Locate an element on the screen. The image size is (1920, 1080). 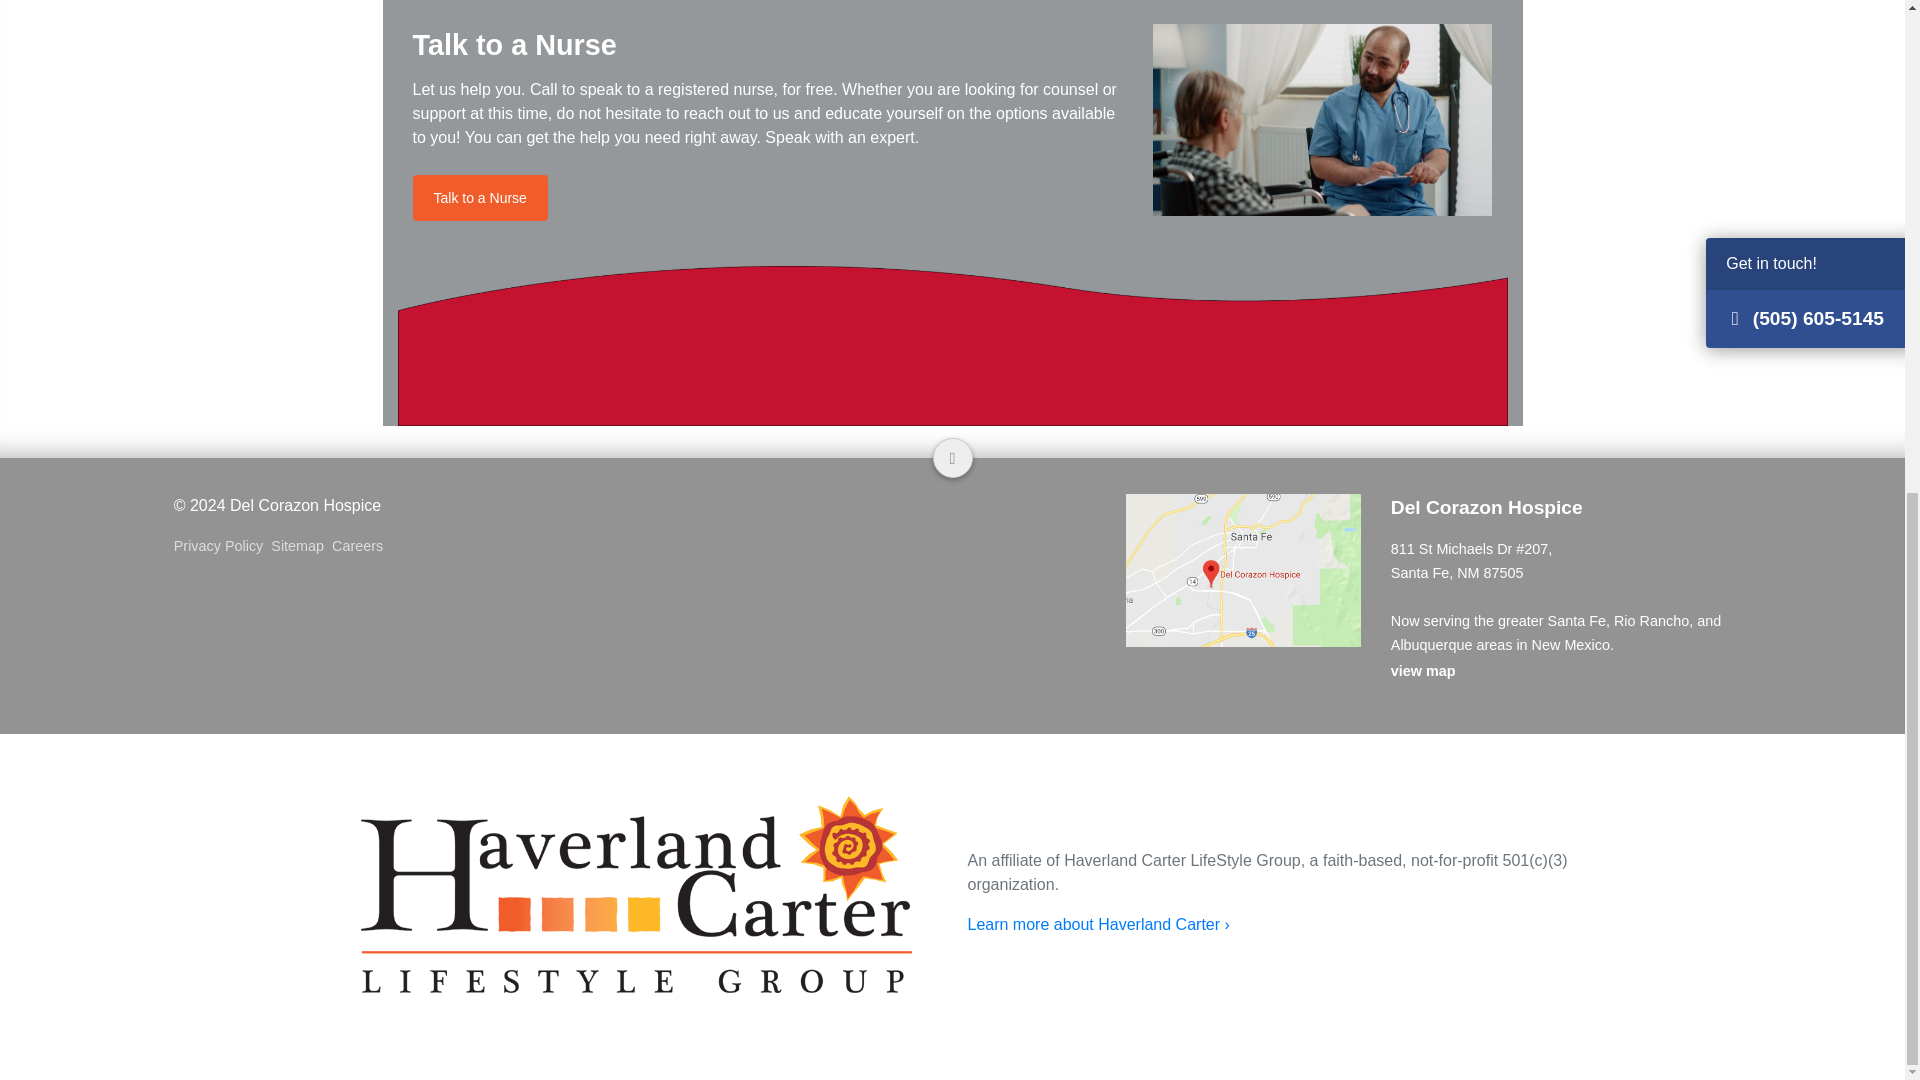
Scroll to Top is located at coordinates (951, 458).